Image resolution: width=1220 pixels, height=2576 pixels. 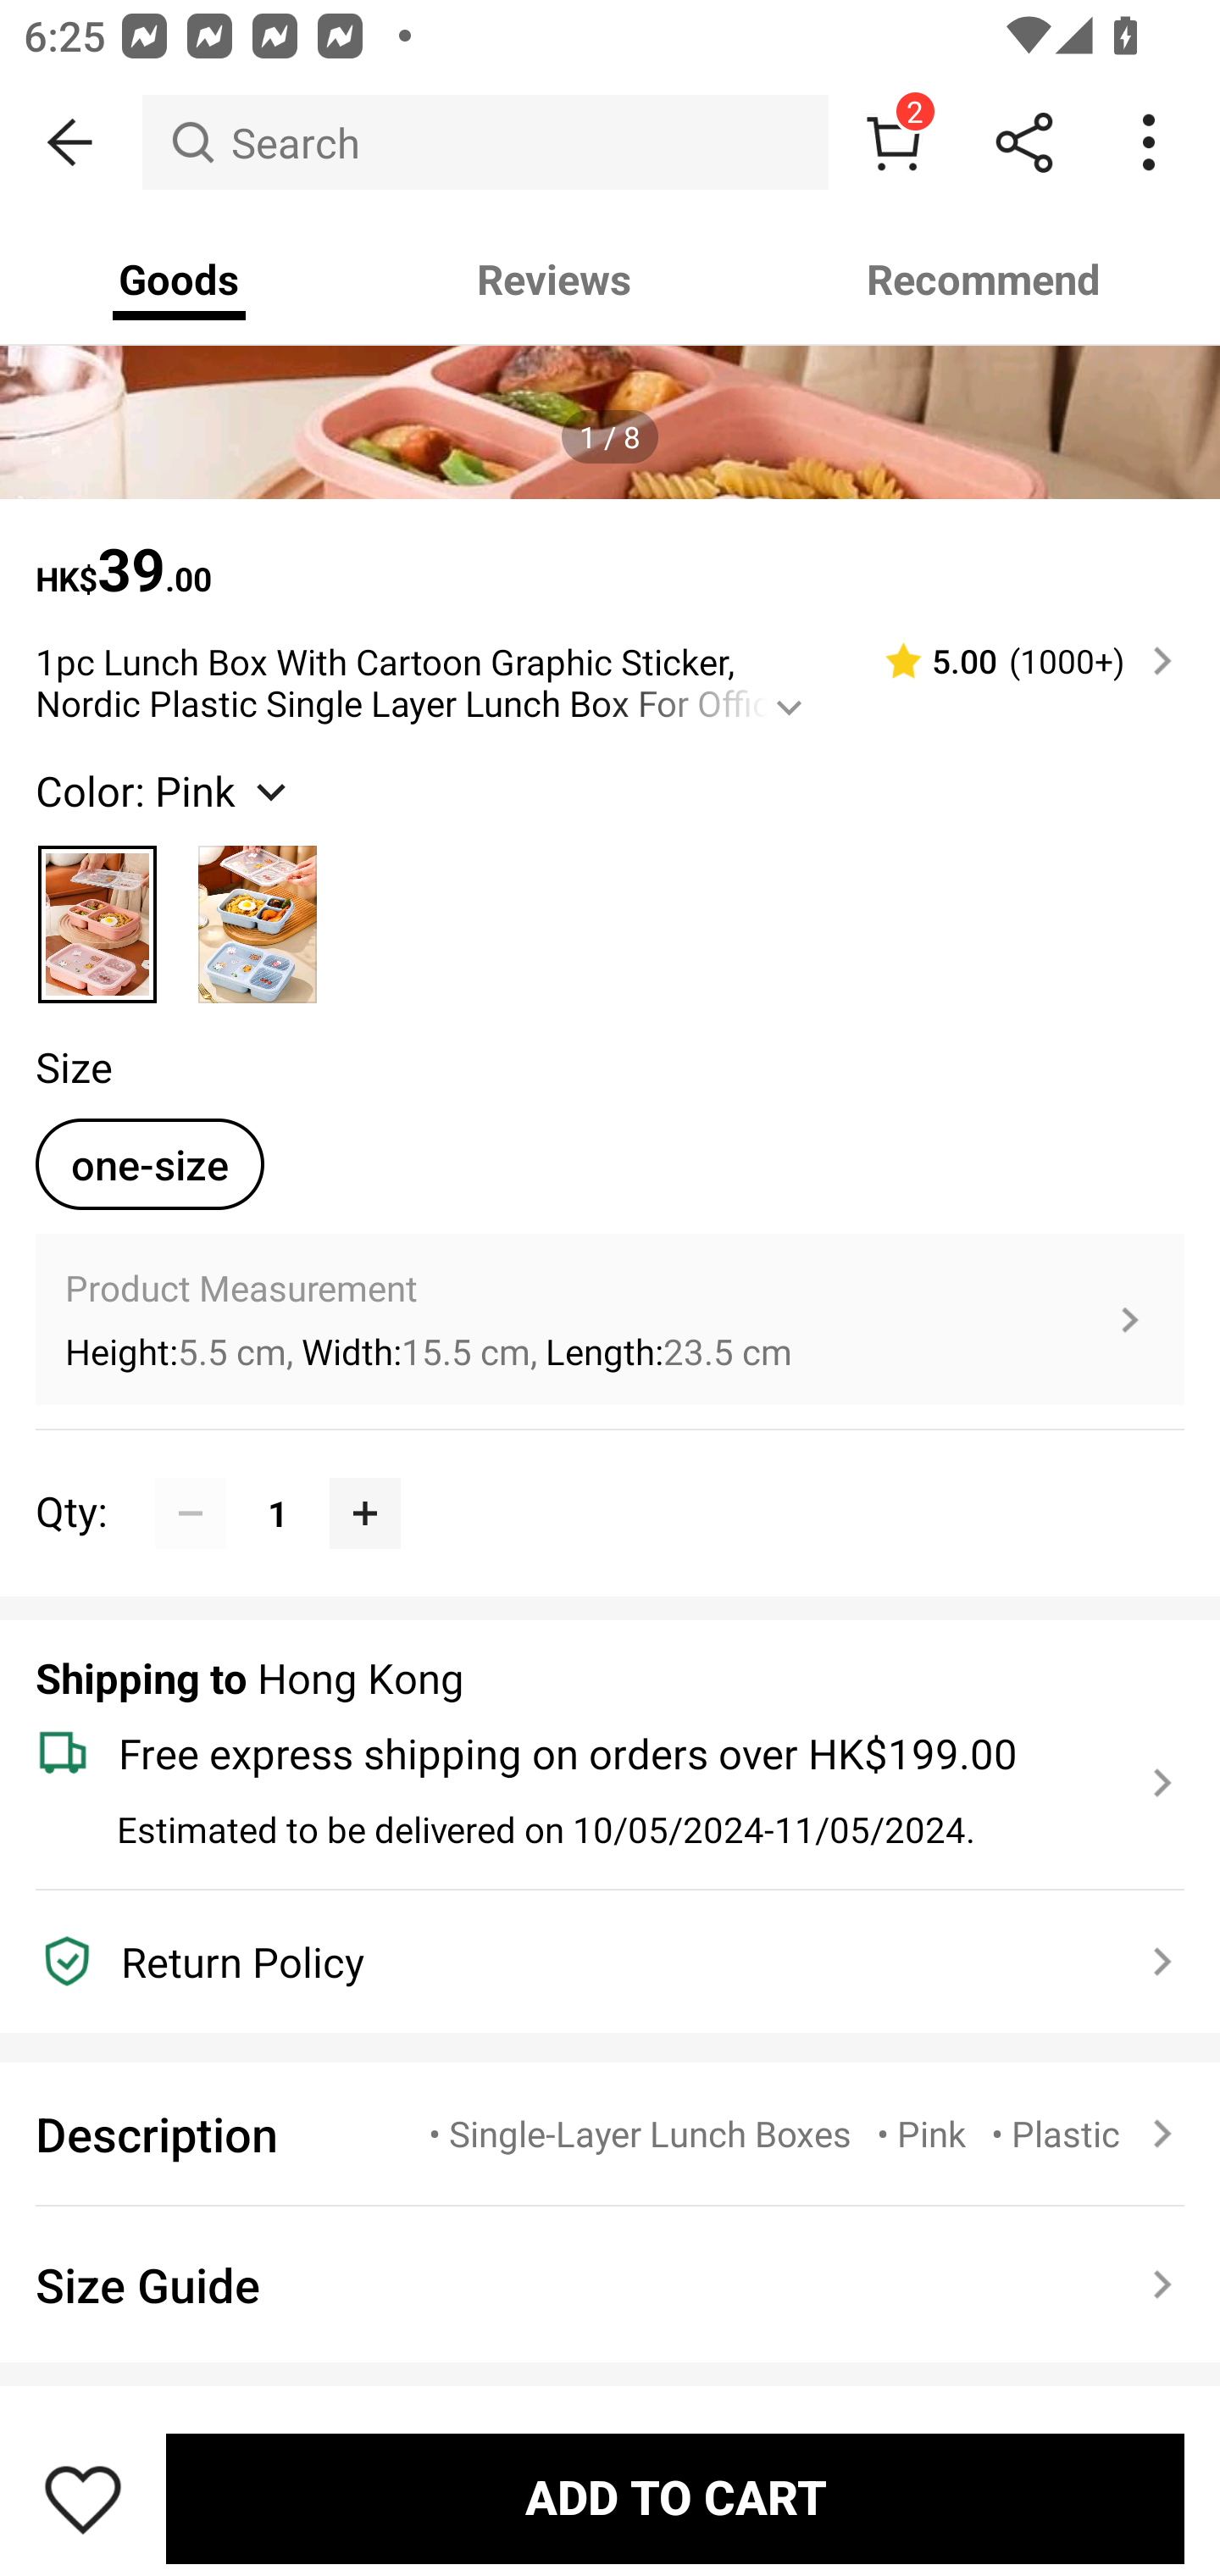 What do you see at coordinates (485, 142) in the screenshot?
I see `Search` at bounding box center [485, 142].